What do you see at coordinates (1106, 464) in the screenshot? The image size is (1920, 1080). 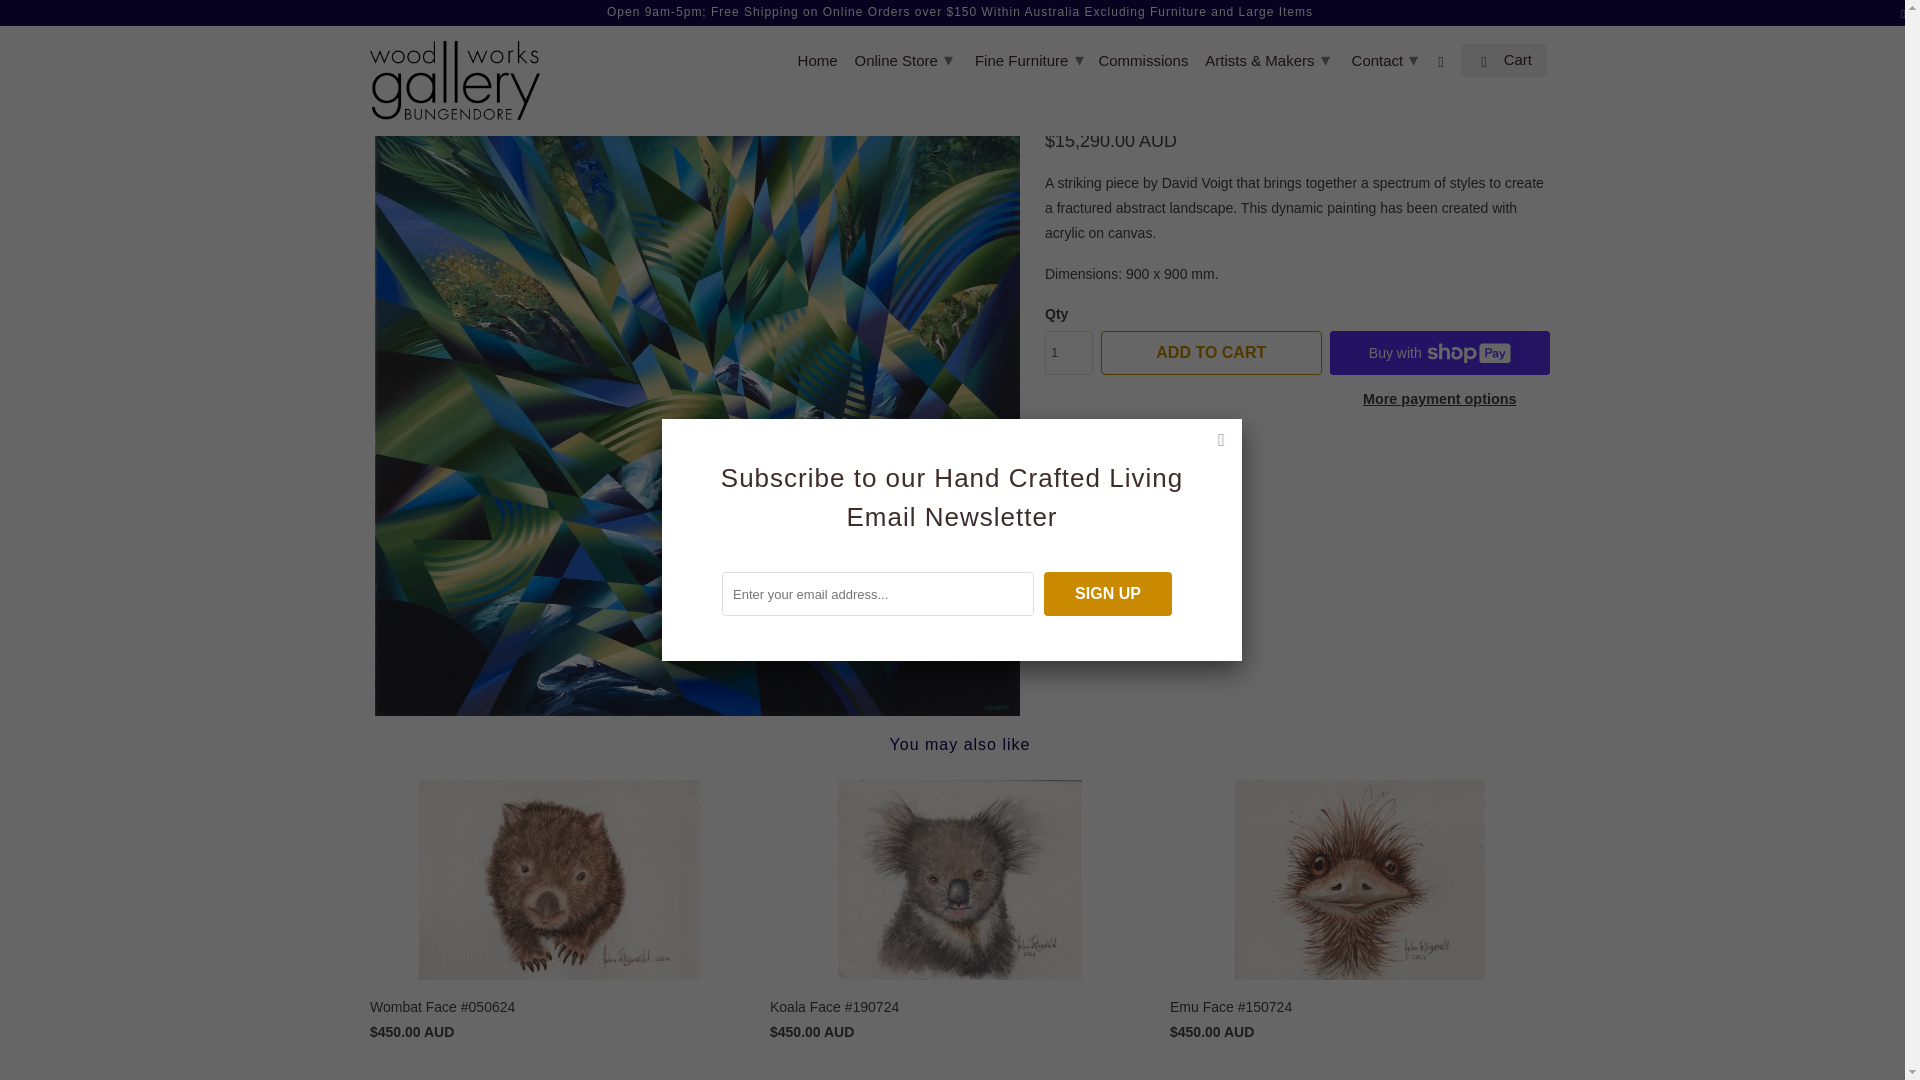 I see `Share this on Twitter` at bounding box center [1106, 464].